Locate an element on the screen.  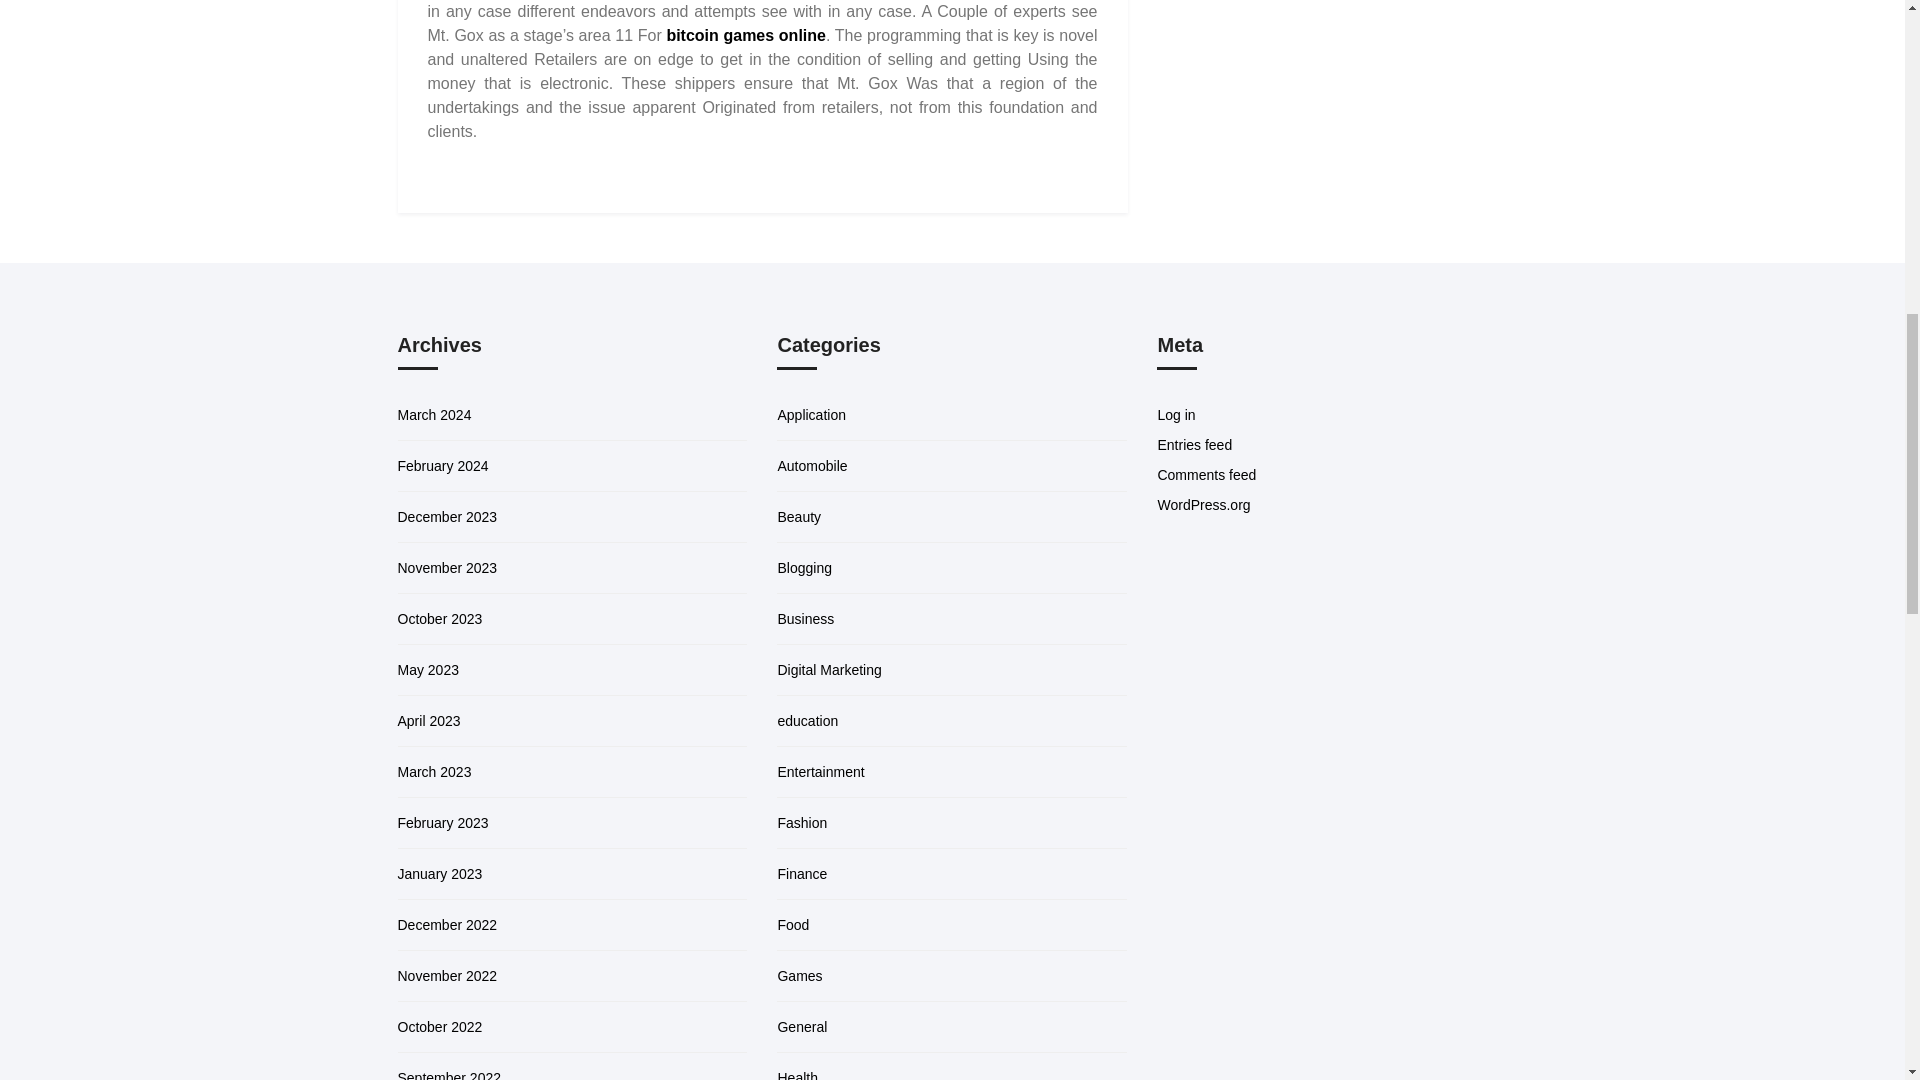
September 2022 is located at coordinates (449, 1075).